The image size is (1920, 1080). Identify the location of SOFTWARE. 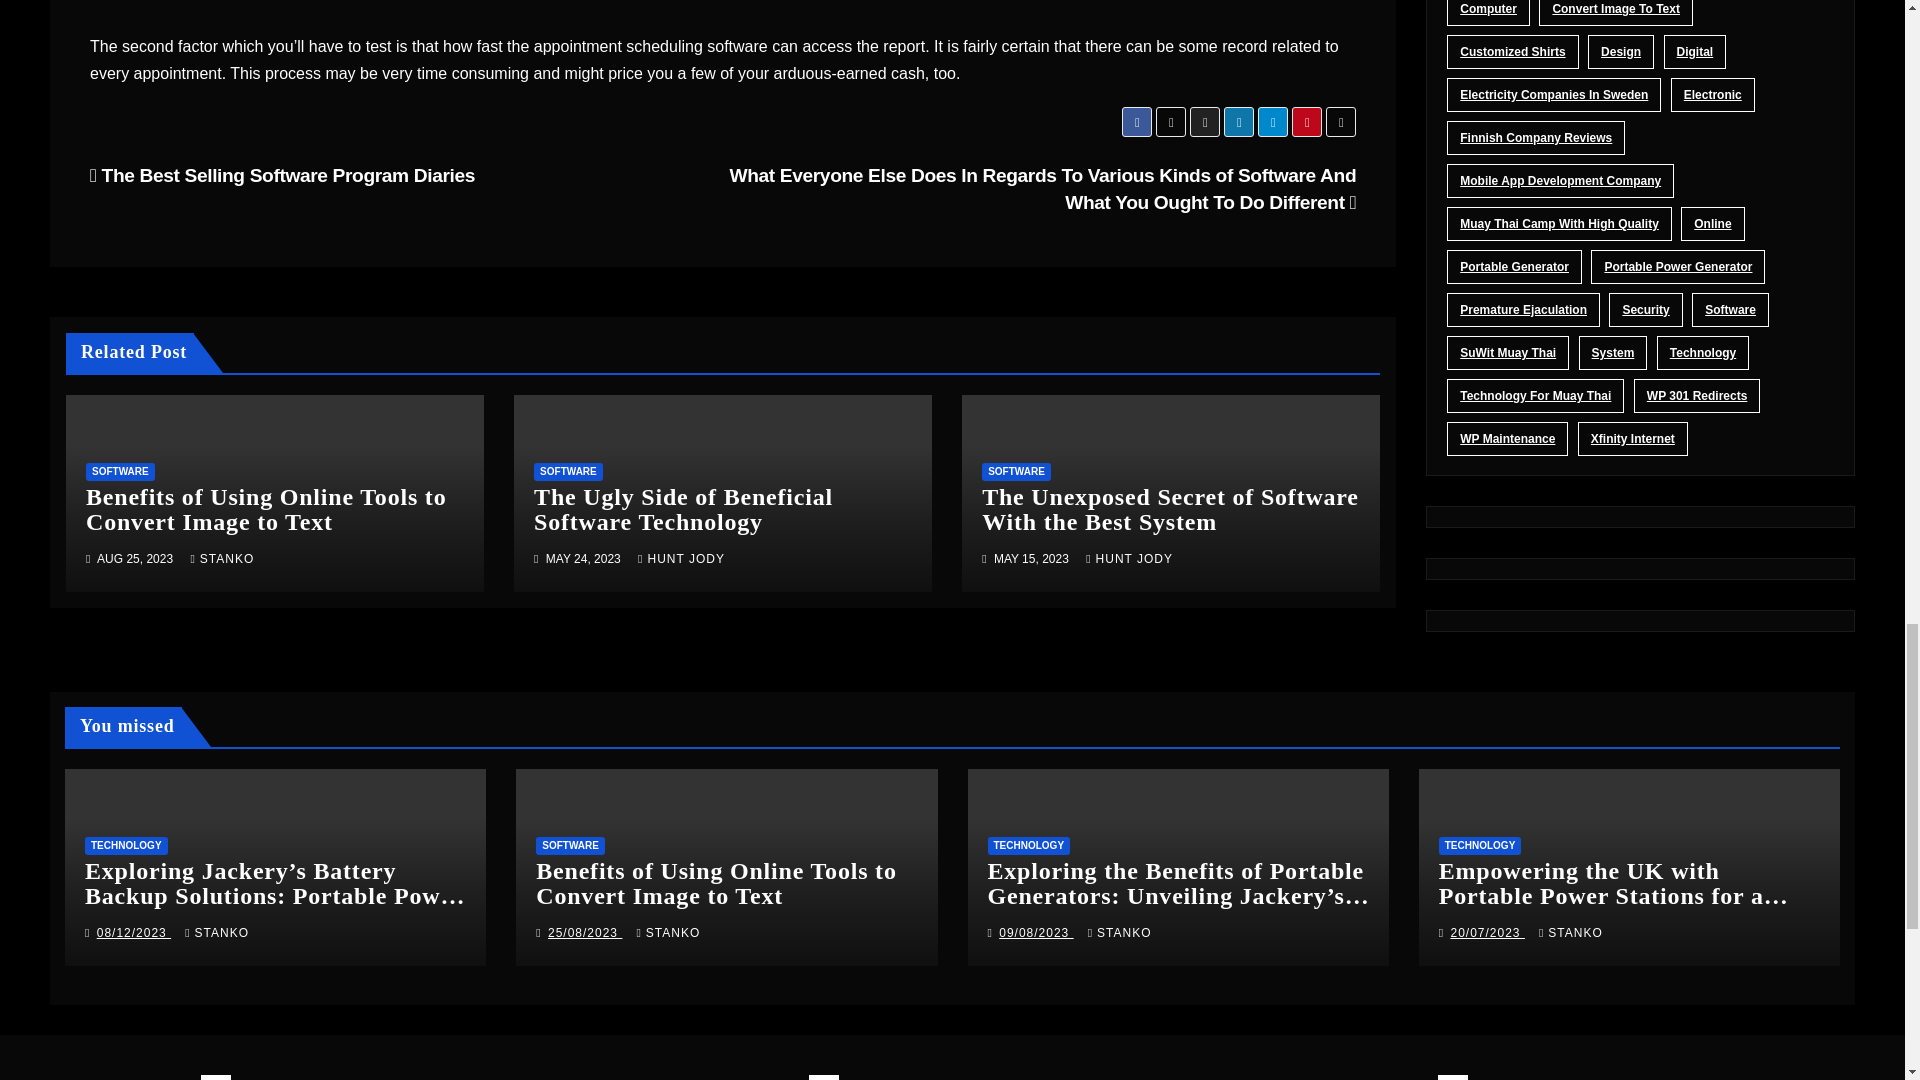
(120, 472).